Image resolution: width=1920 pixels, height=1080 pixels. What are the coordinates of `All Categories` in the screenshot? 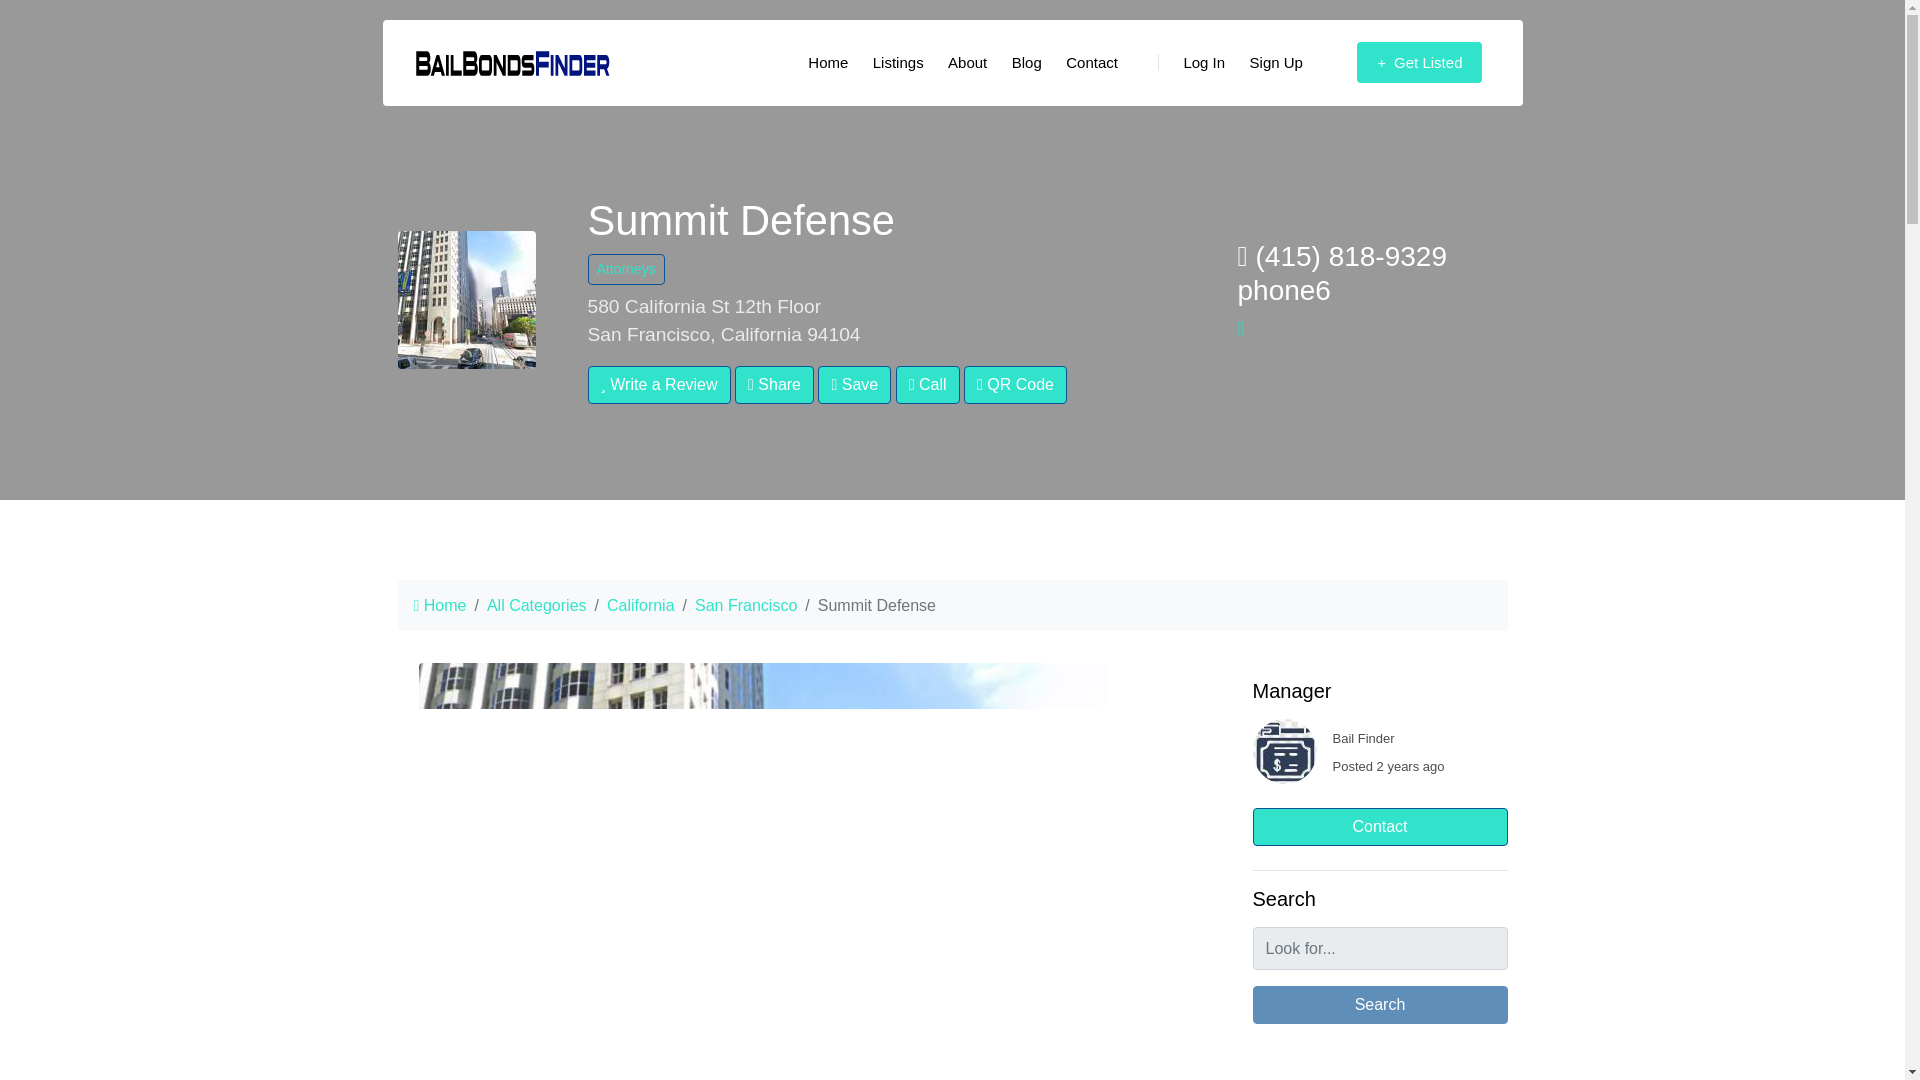 It's located at (537, 606).